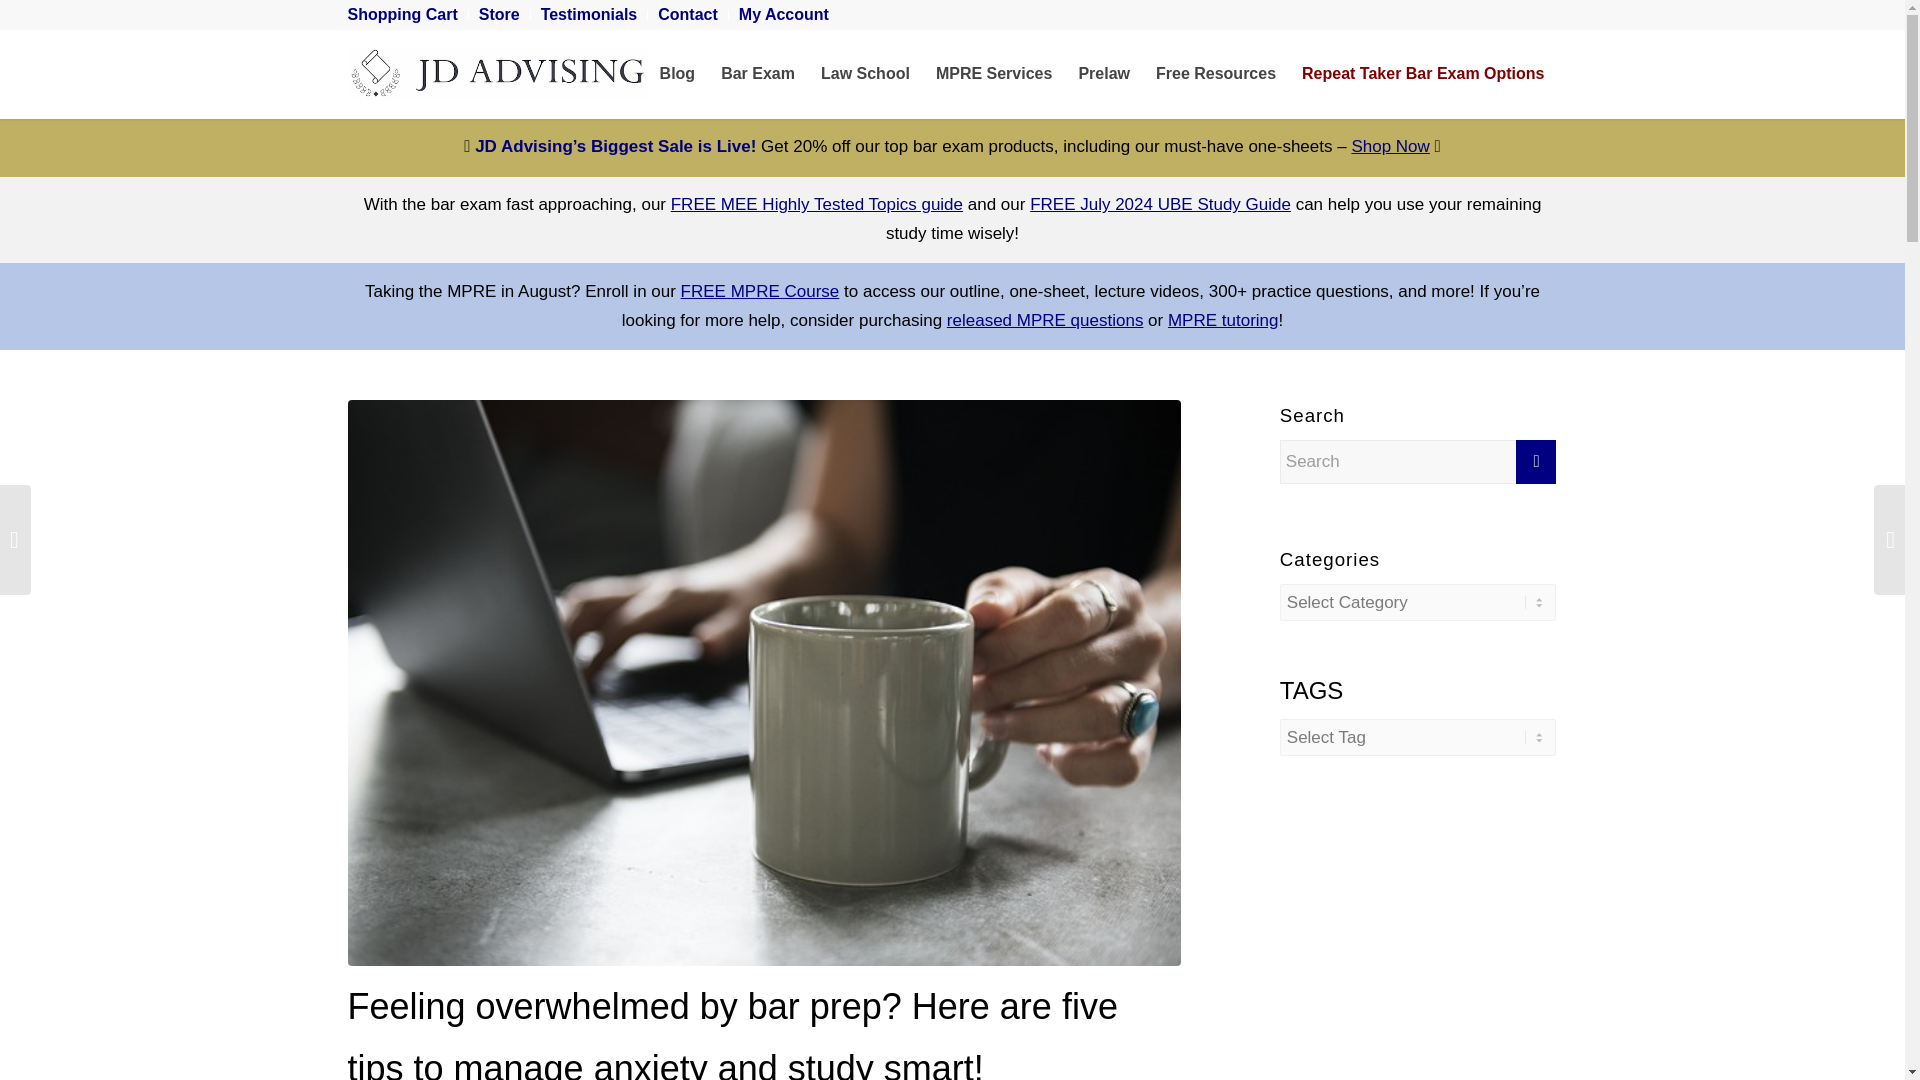  What do you see at coordinates (758, 74) in the screenshot?
I see `Bar Exam` at bounding box center [758, 74].